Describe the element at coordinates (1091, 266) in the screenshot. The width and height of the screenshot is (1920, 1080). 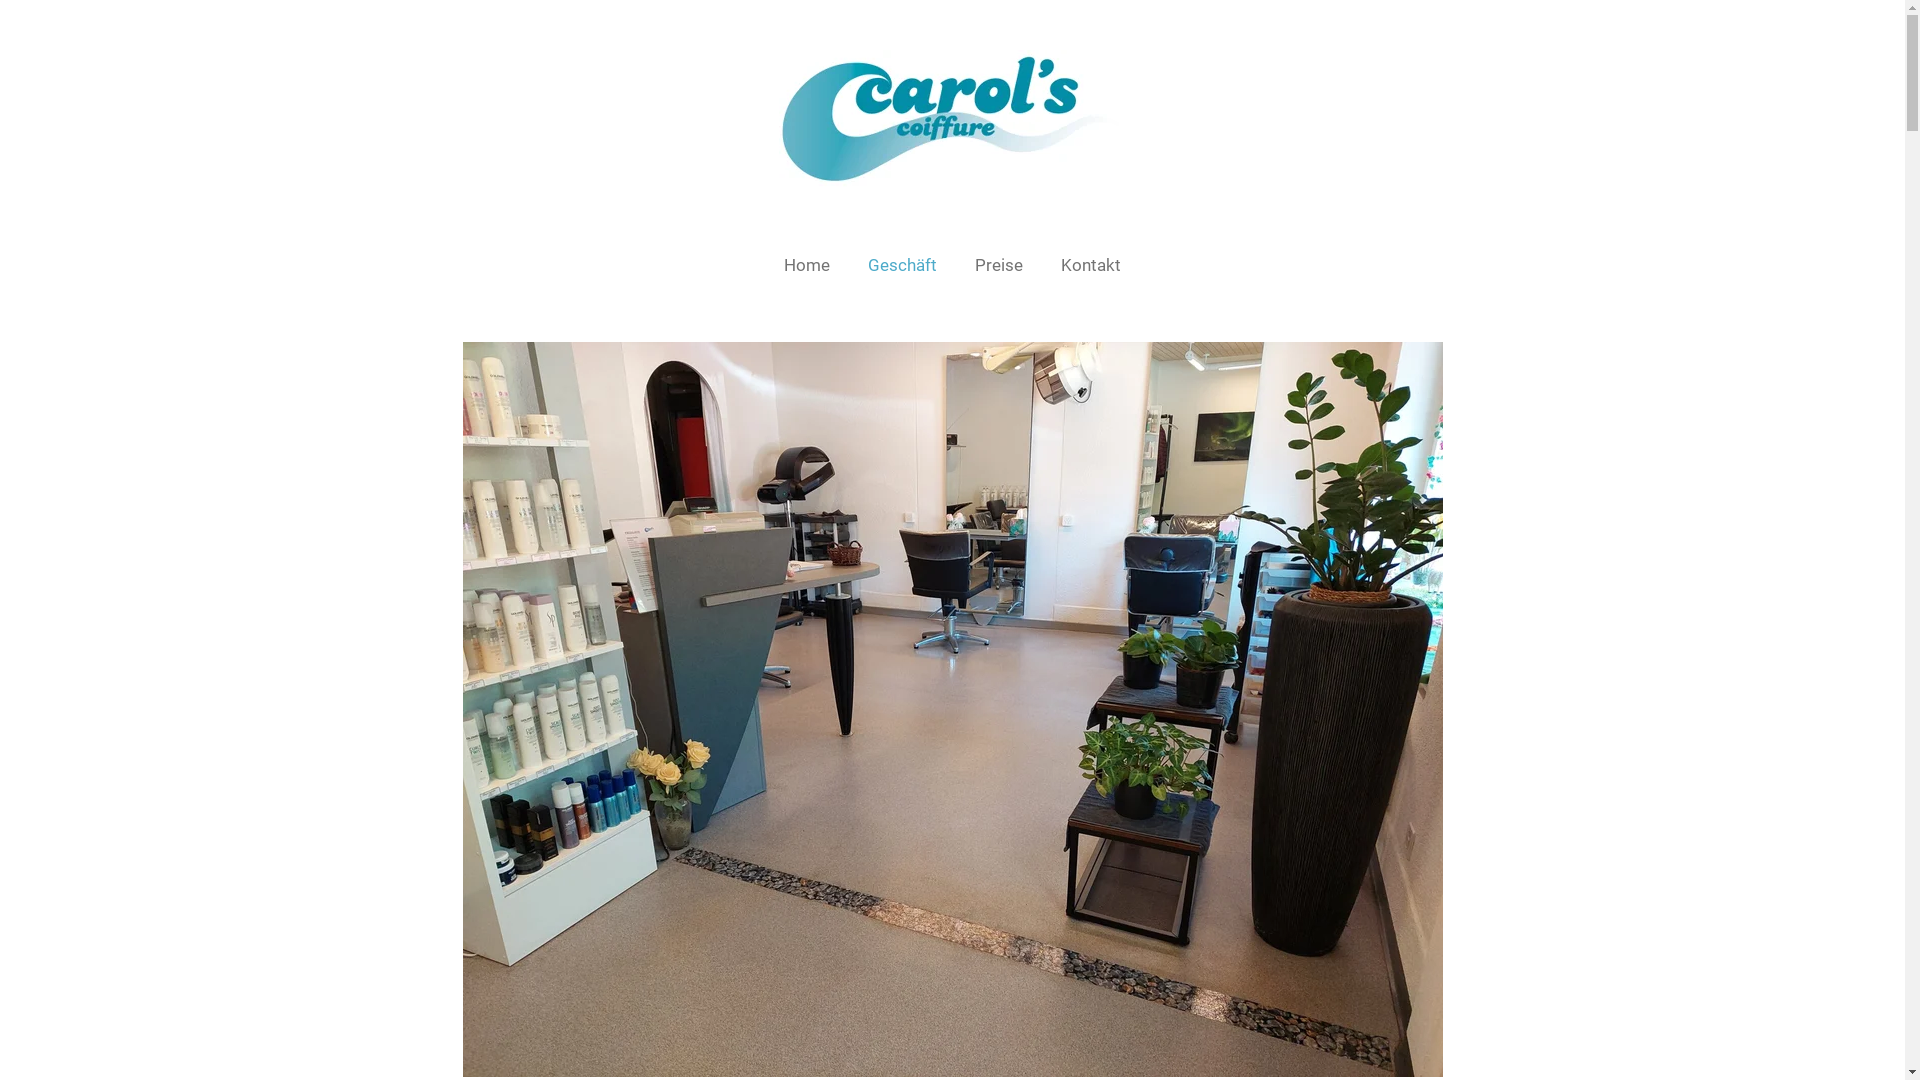
I see `Kontakt` at that location.